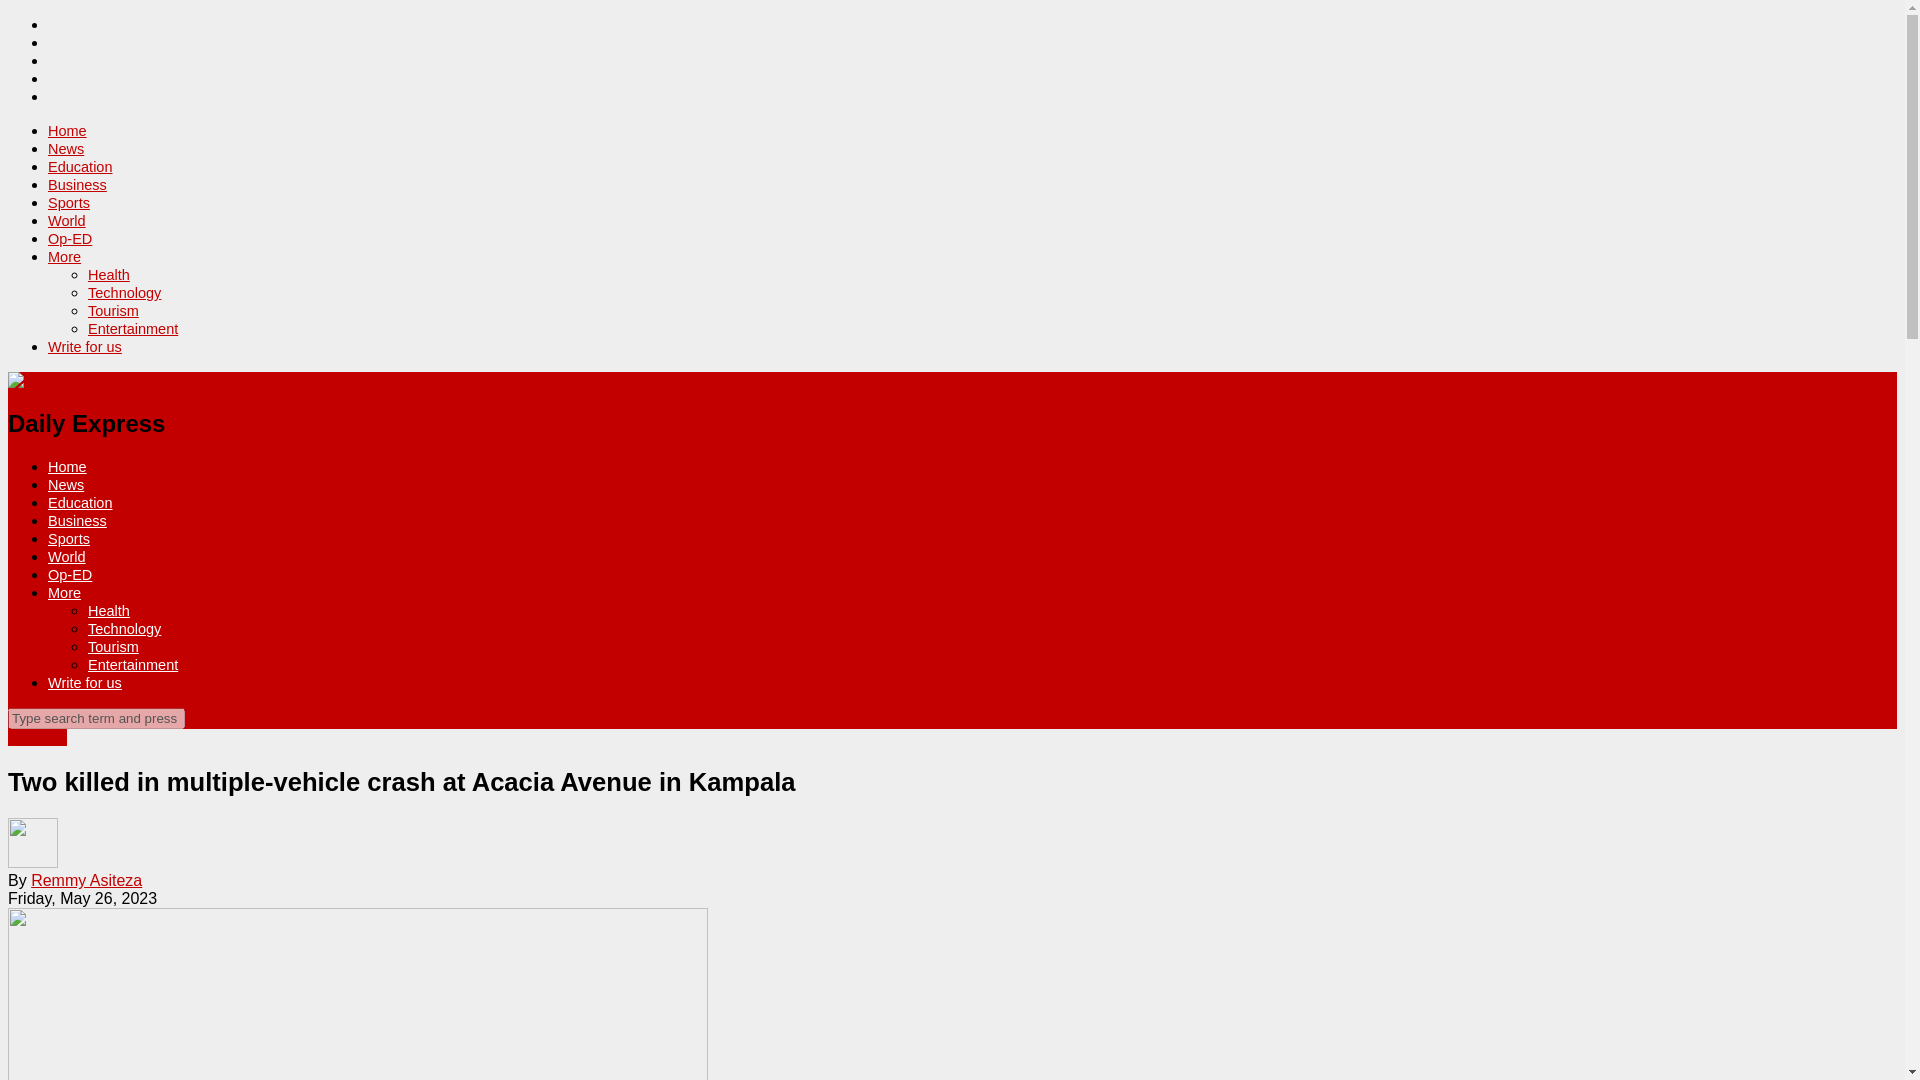 Image resolution: width=1920 pixels, height=1080 pixels. I want to click on Tourism, so click(113, 646).